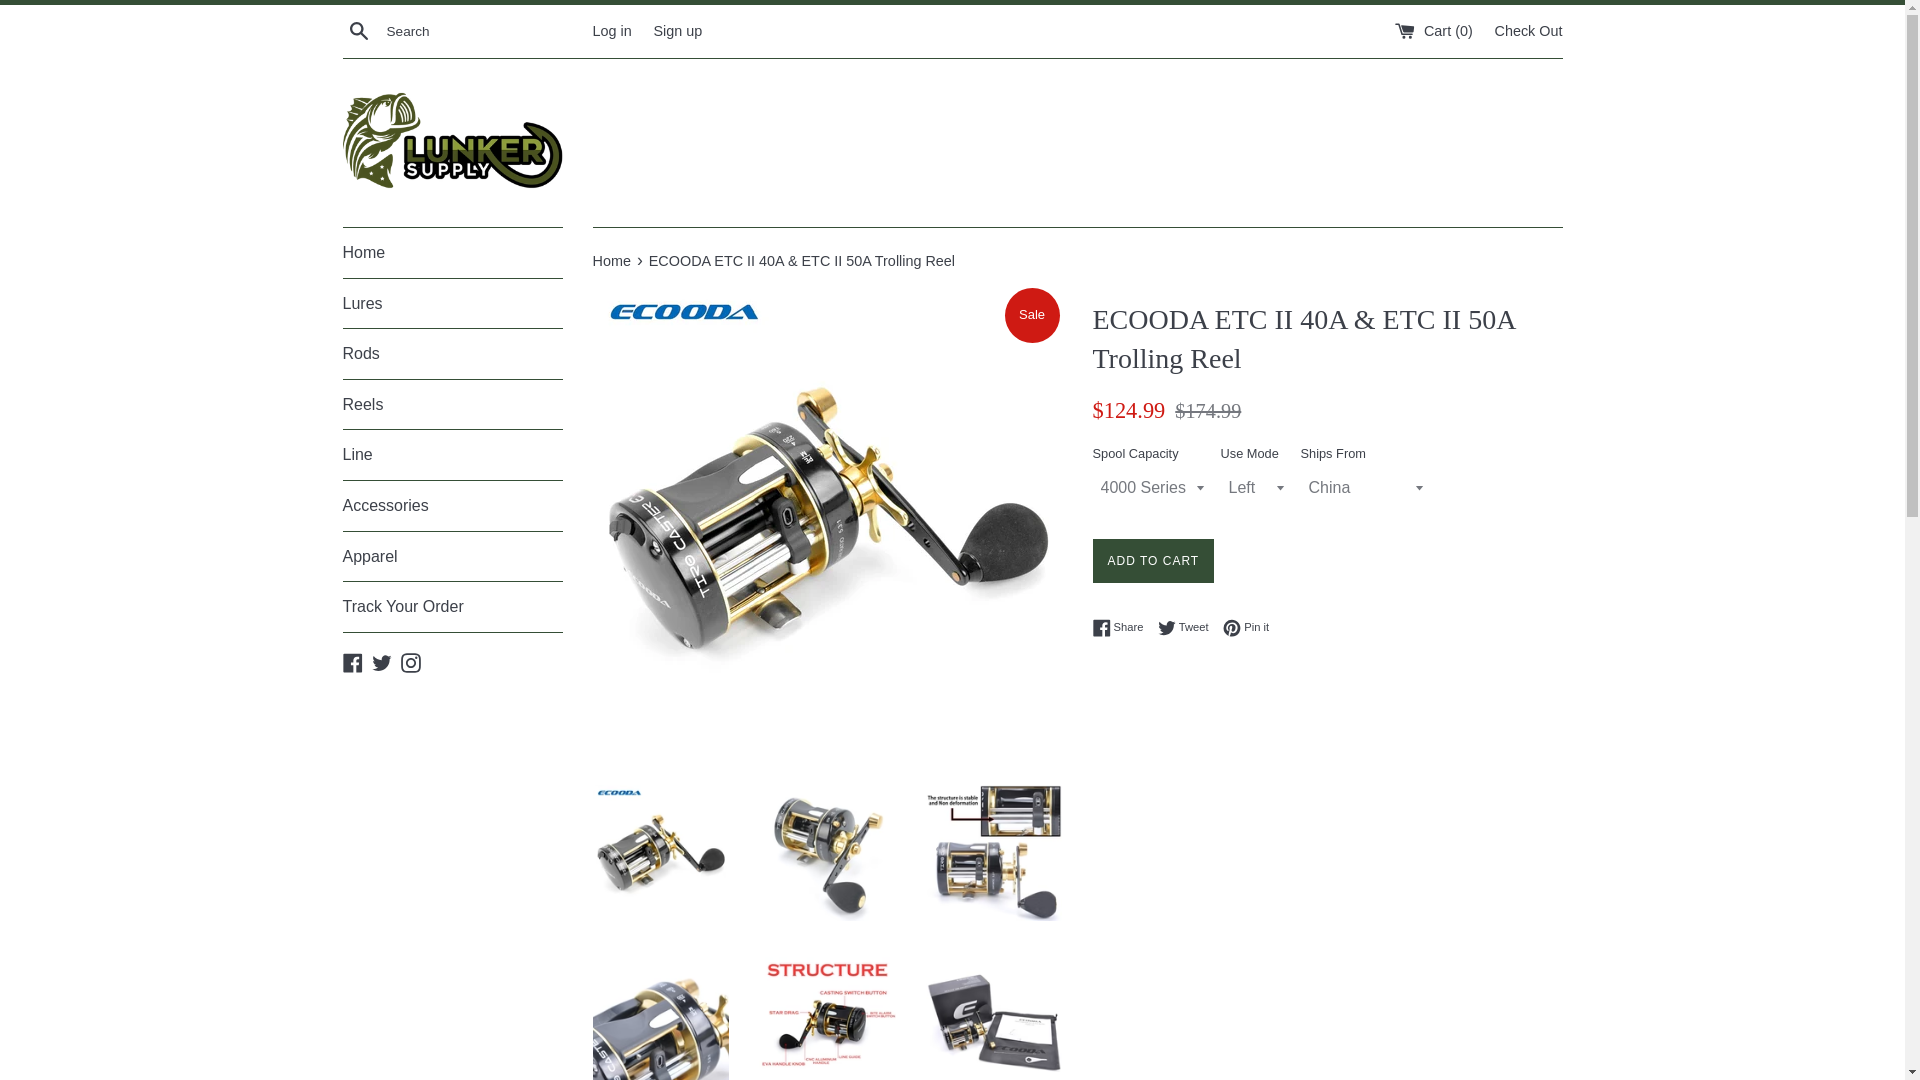 Image resolution: width=1920 pixels, height=1080 pixels. What do you see at coordinates (1246, 628) in the screenshot?
I see `Pin on Pinterest` at bounding box center [1246, 628].